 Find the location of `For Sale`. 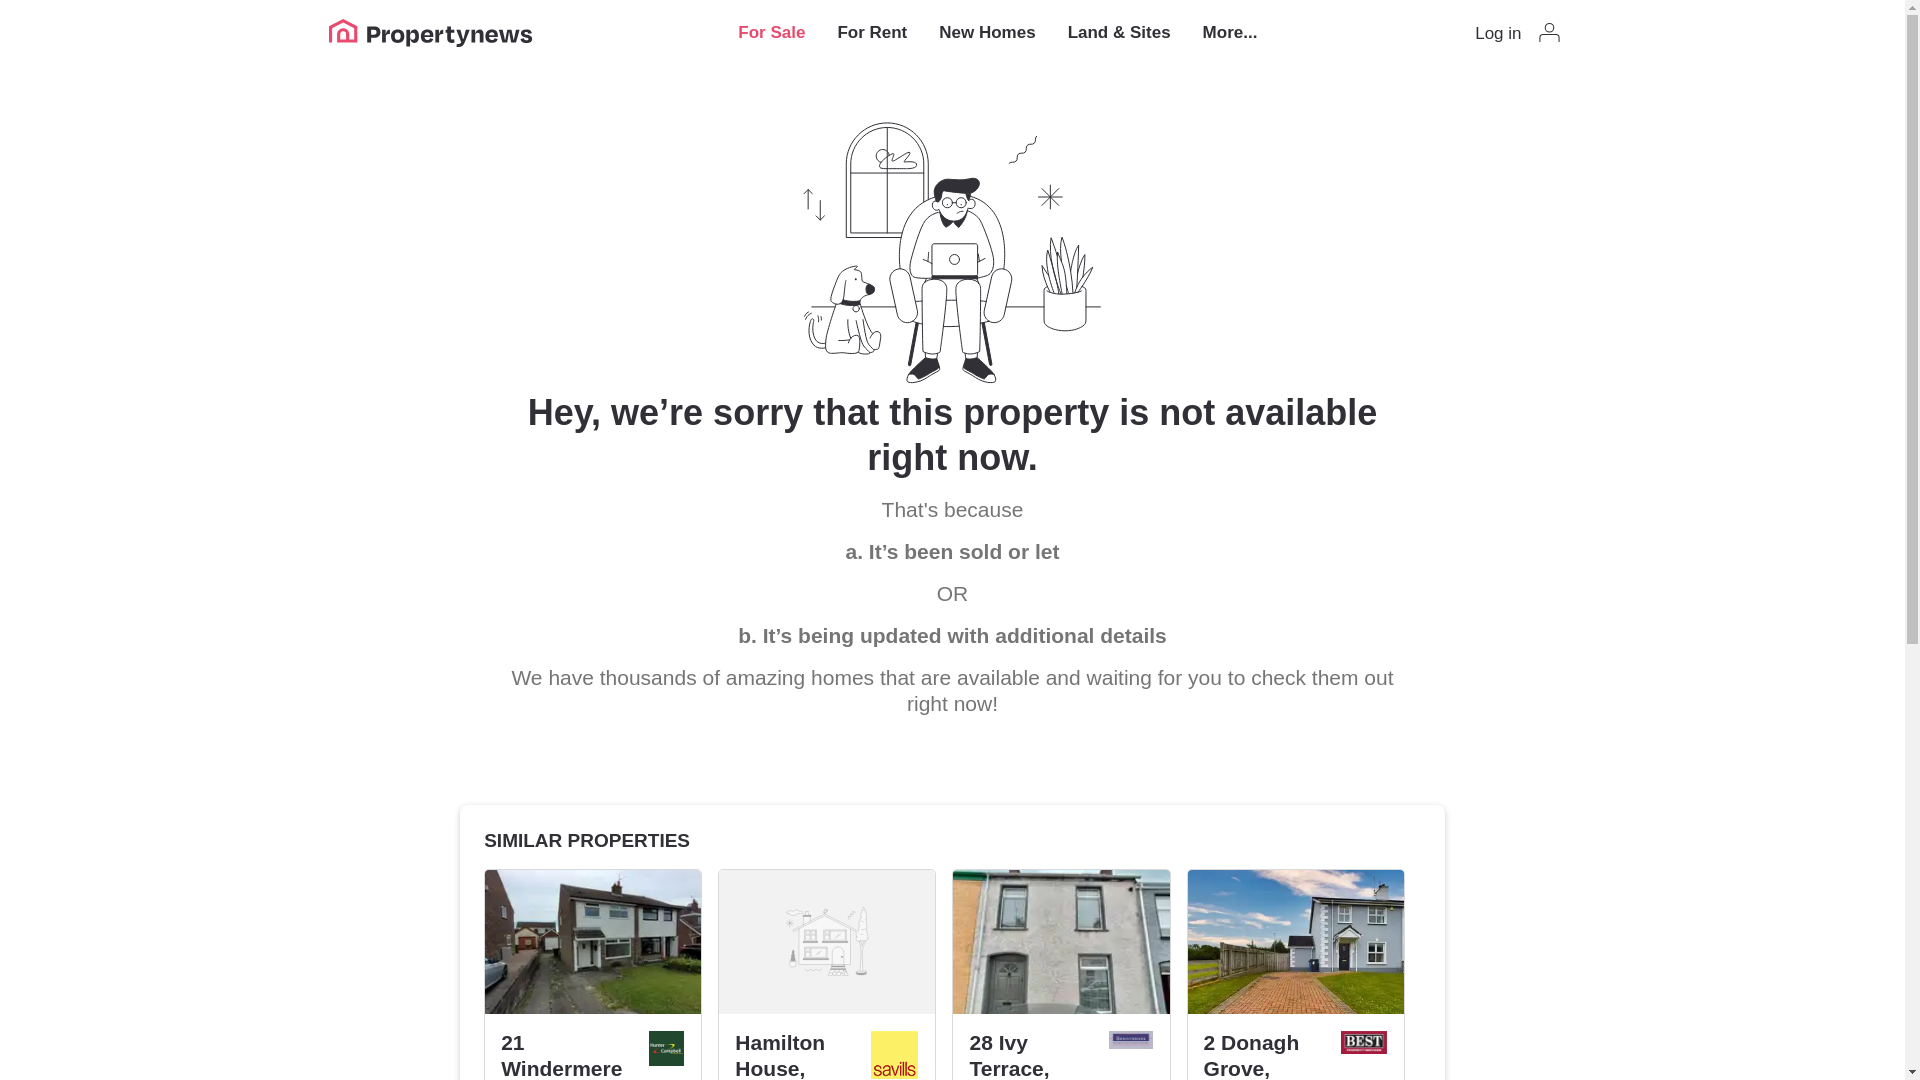

For Sale is located at coordinates (770, 32).